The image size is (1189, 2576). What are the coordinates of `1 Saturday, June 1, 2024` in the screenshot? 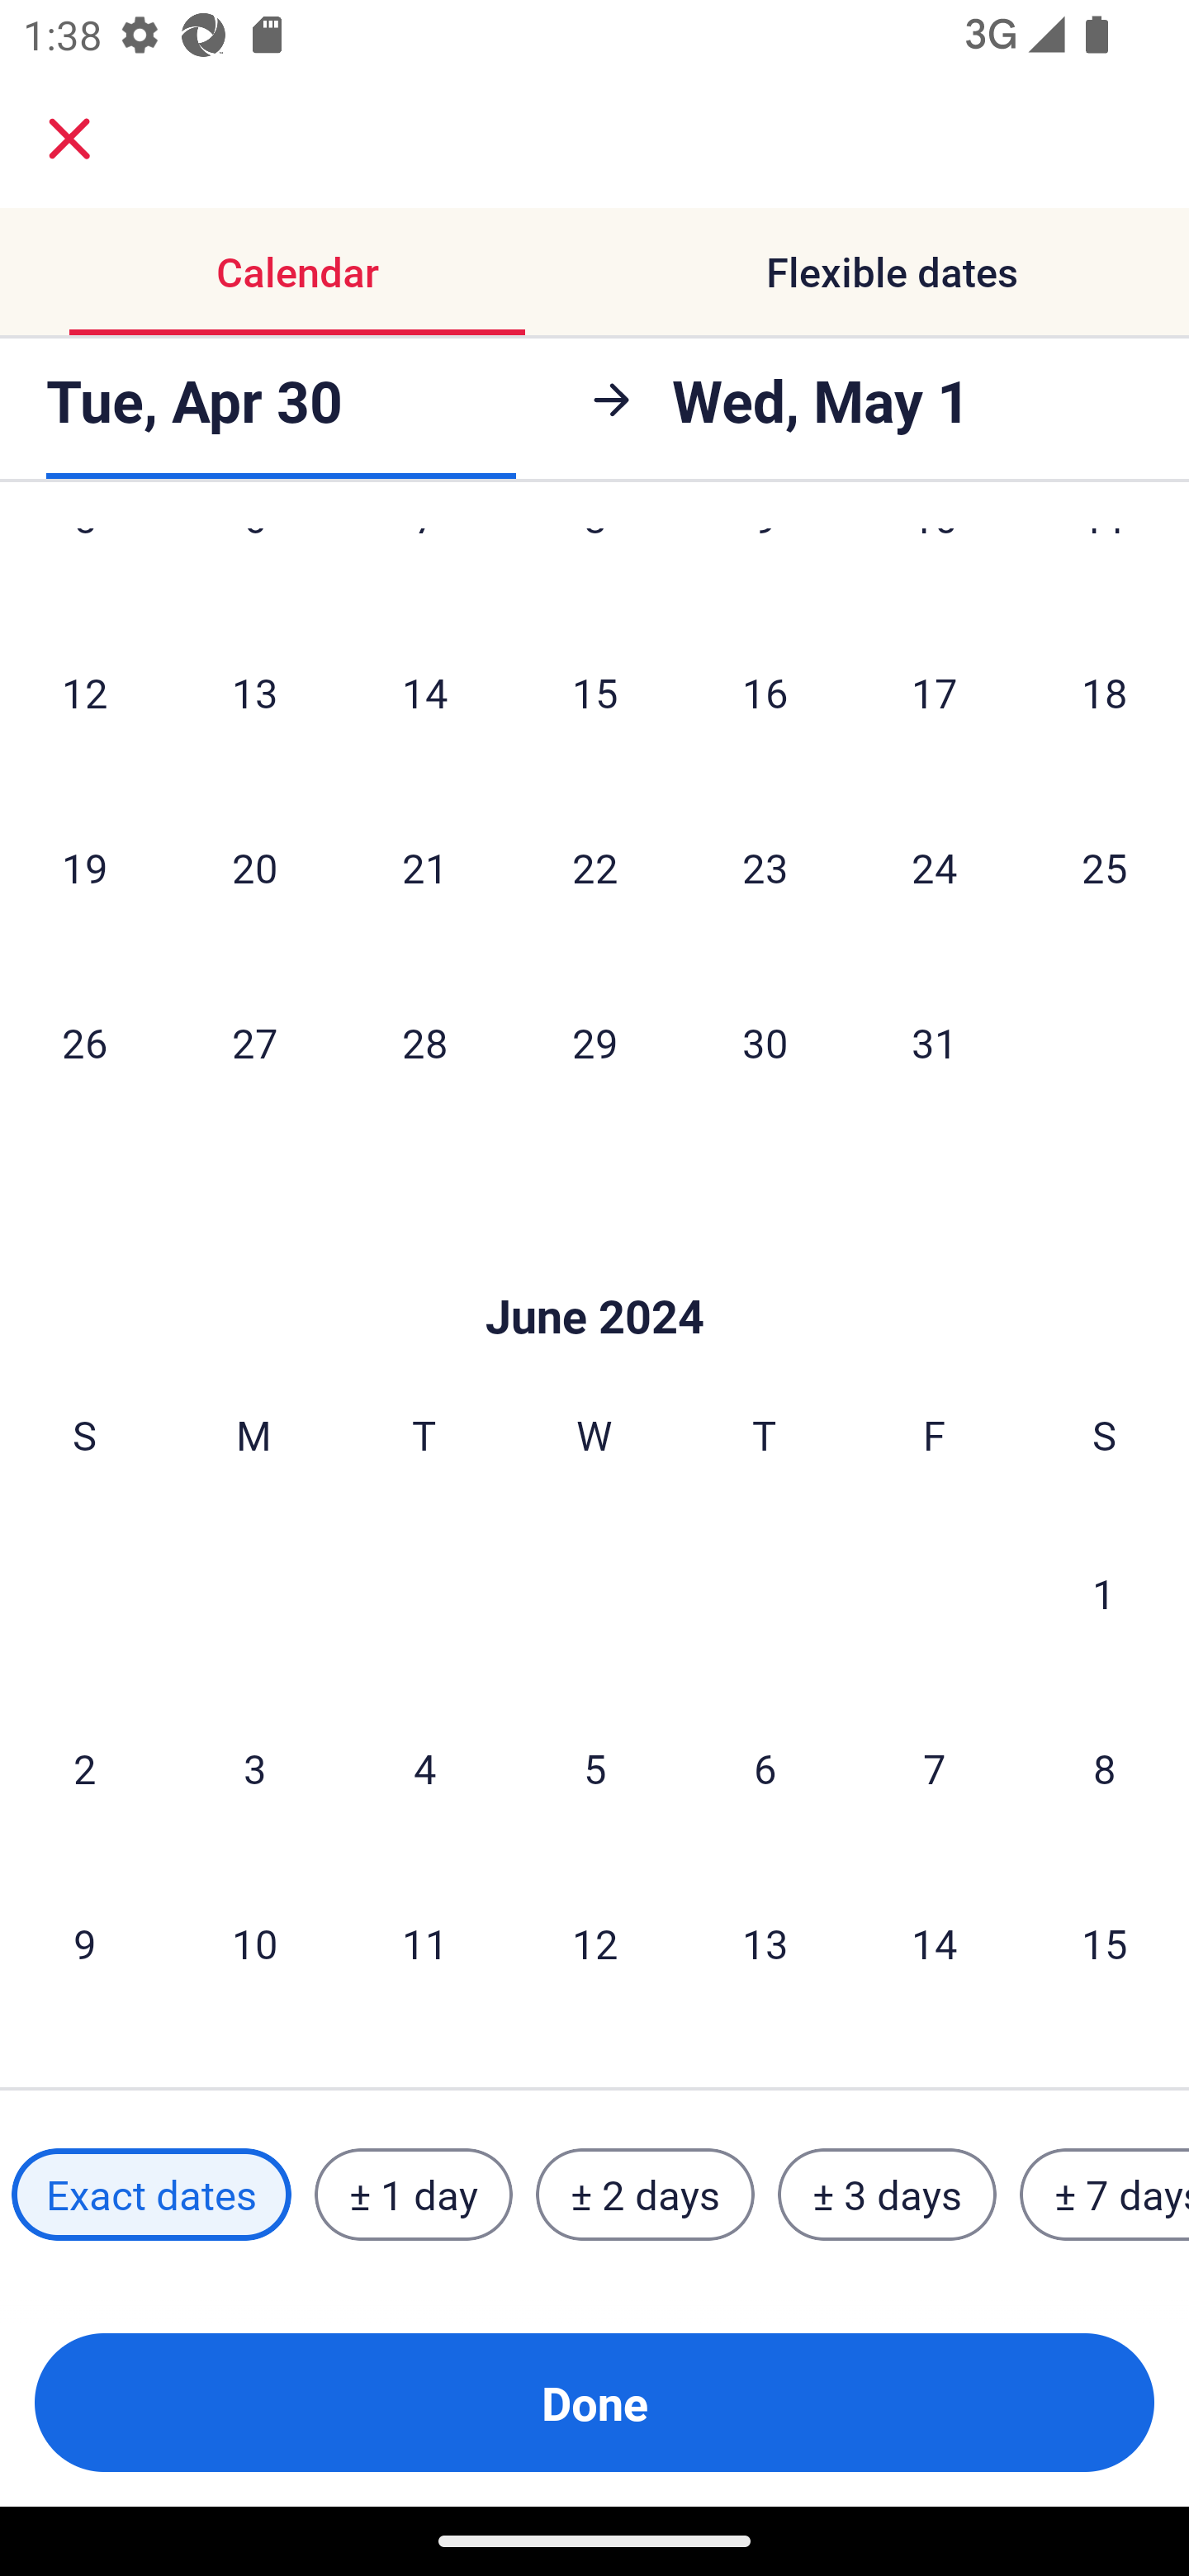 It's located at (1104, 1593).